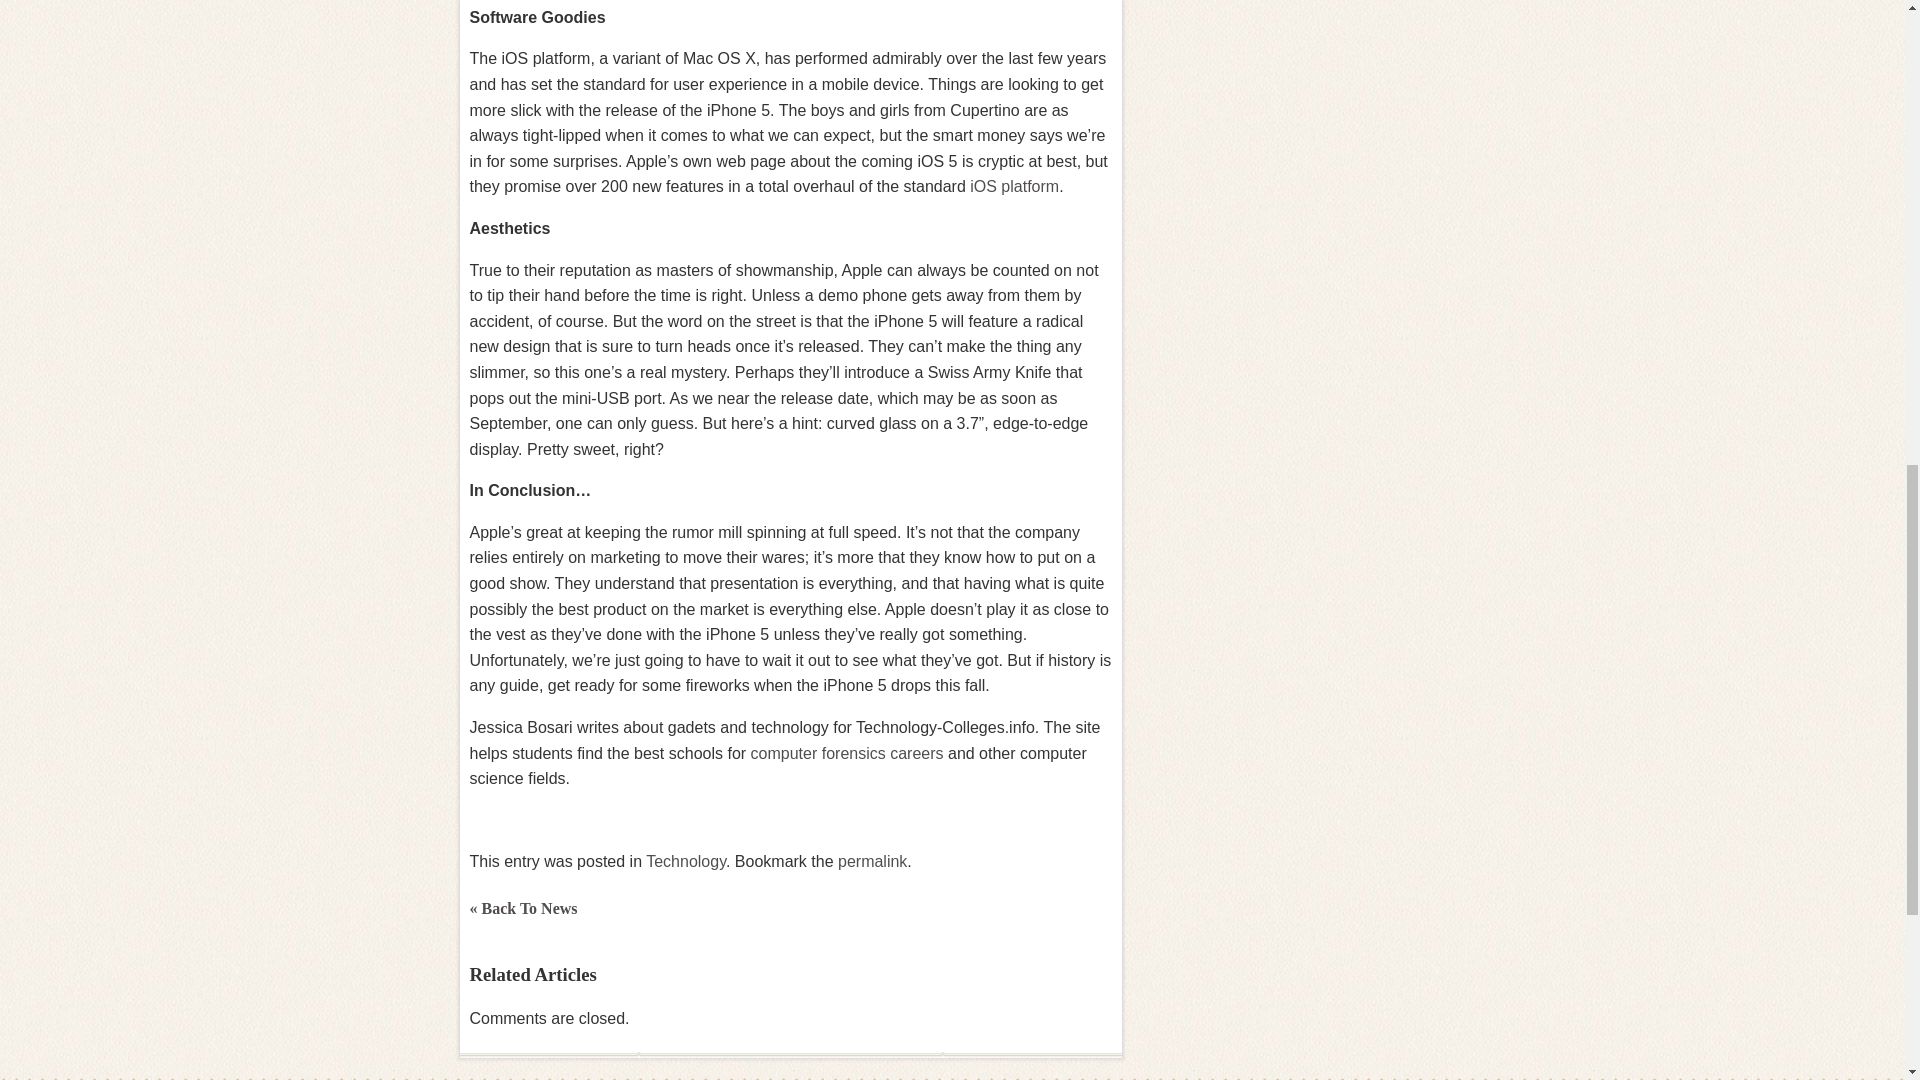 The width and height of the screenshot is (1920, 1080). What do you see at coordinates (872, 862) in the screenshot?
I see `permalink` at bounding box center [872, 862].